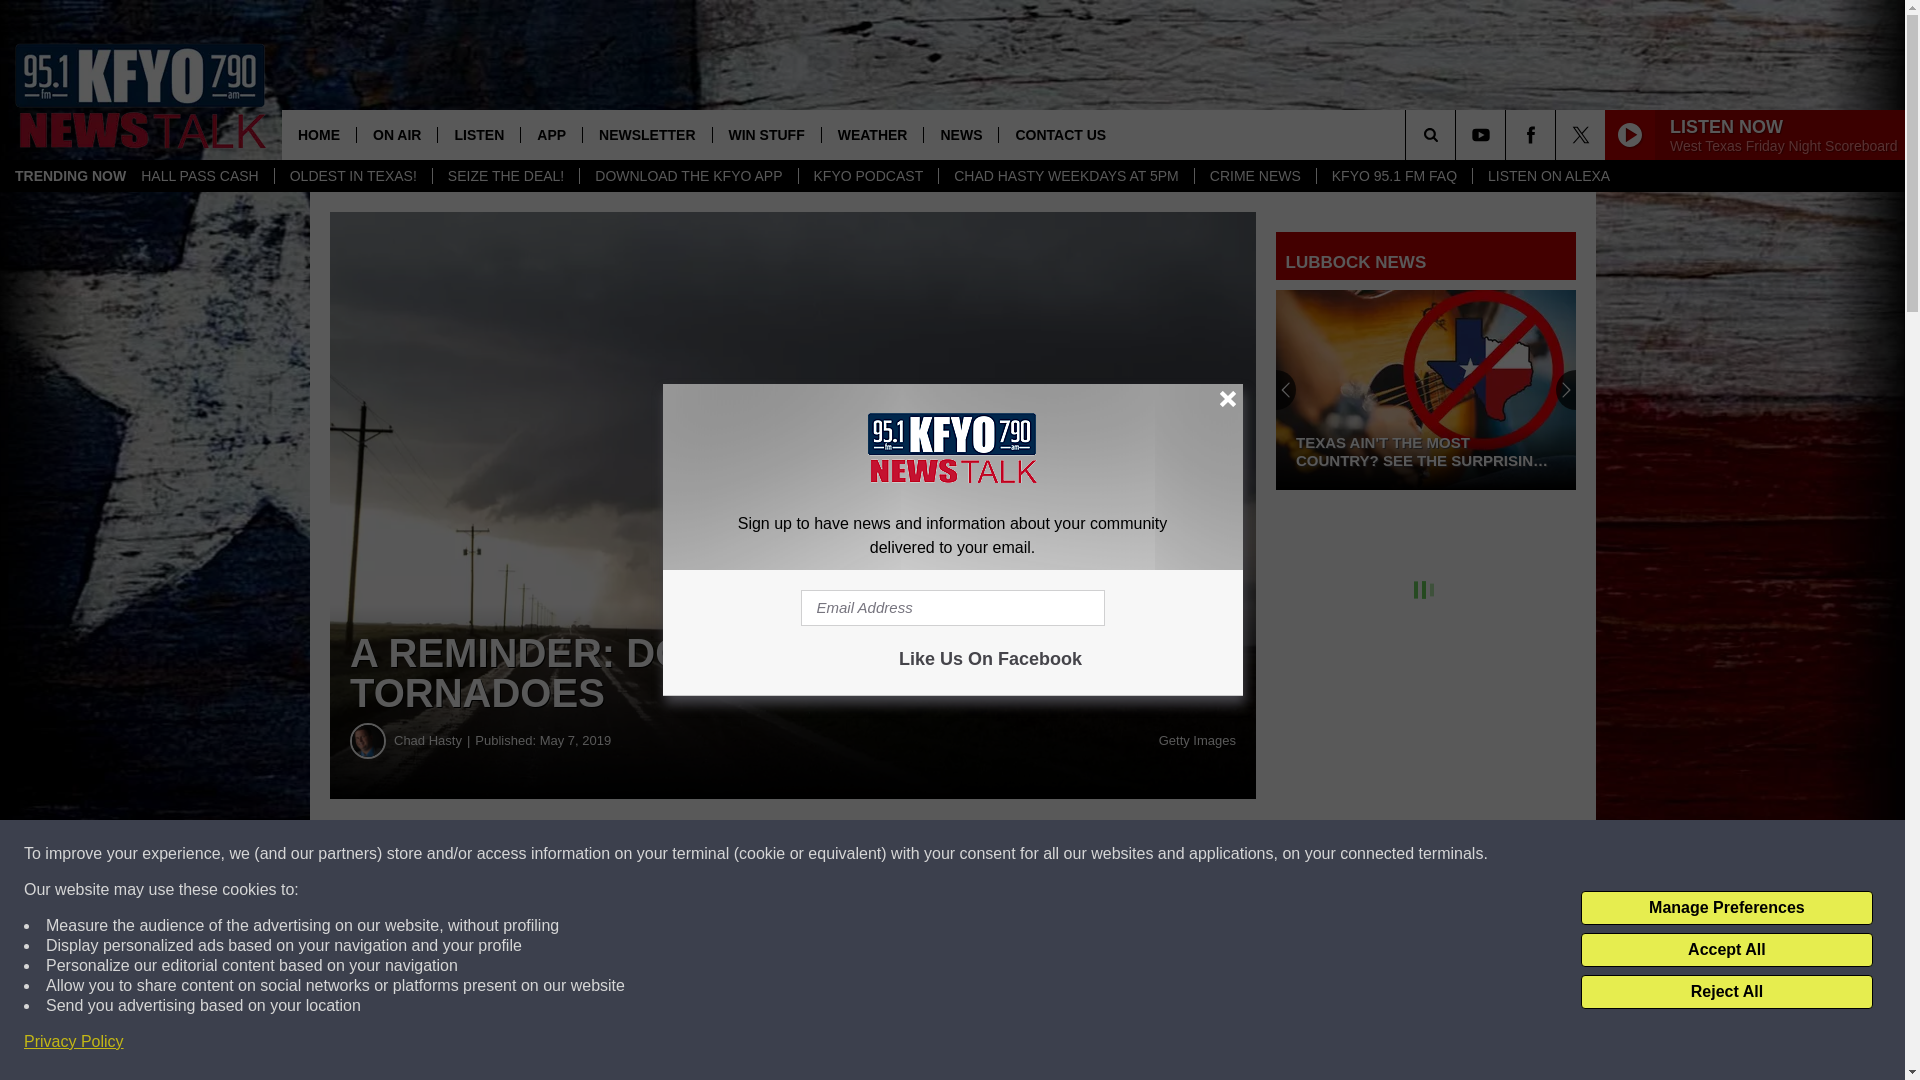 The height and width of the screenshot is (1080, 1920). Describe the element at coordinates (1254, 176) in the screenshot. I see `CRIME NEWS` at that location.